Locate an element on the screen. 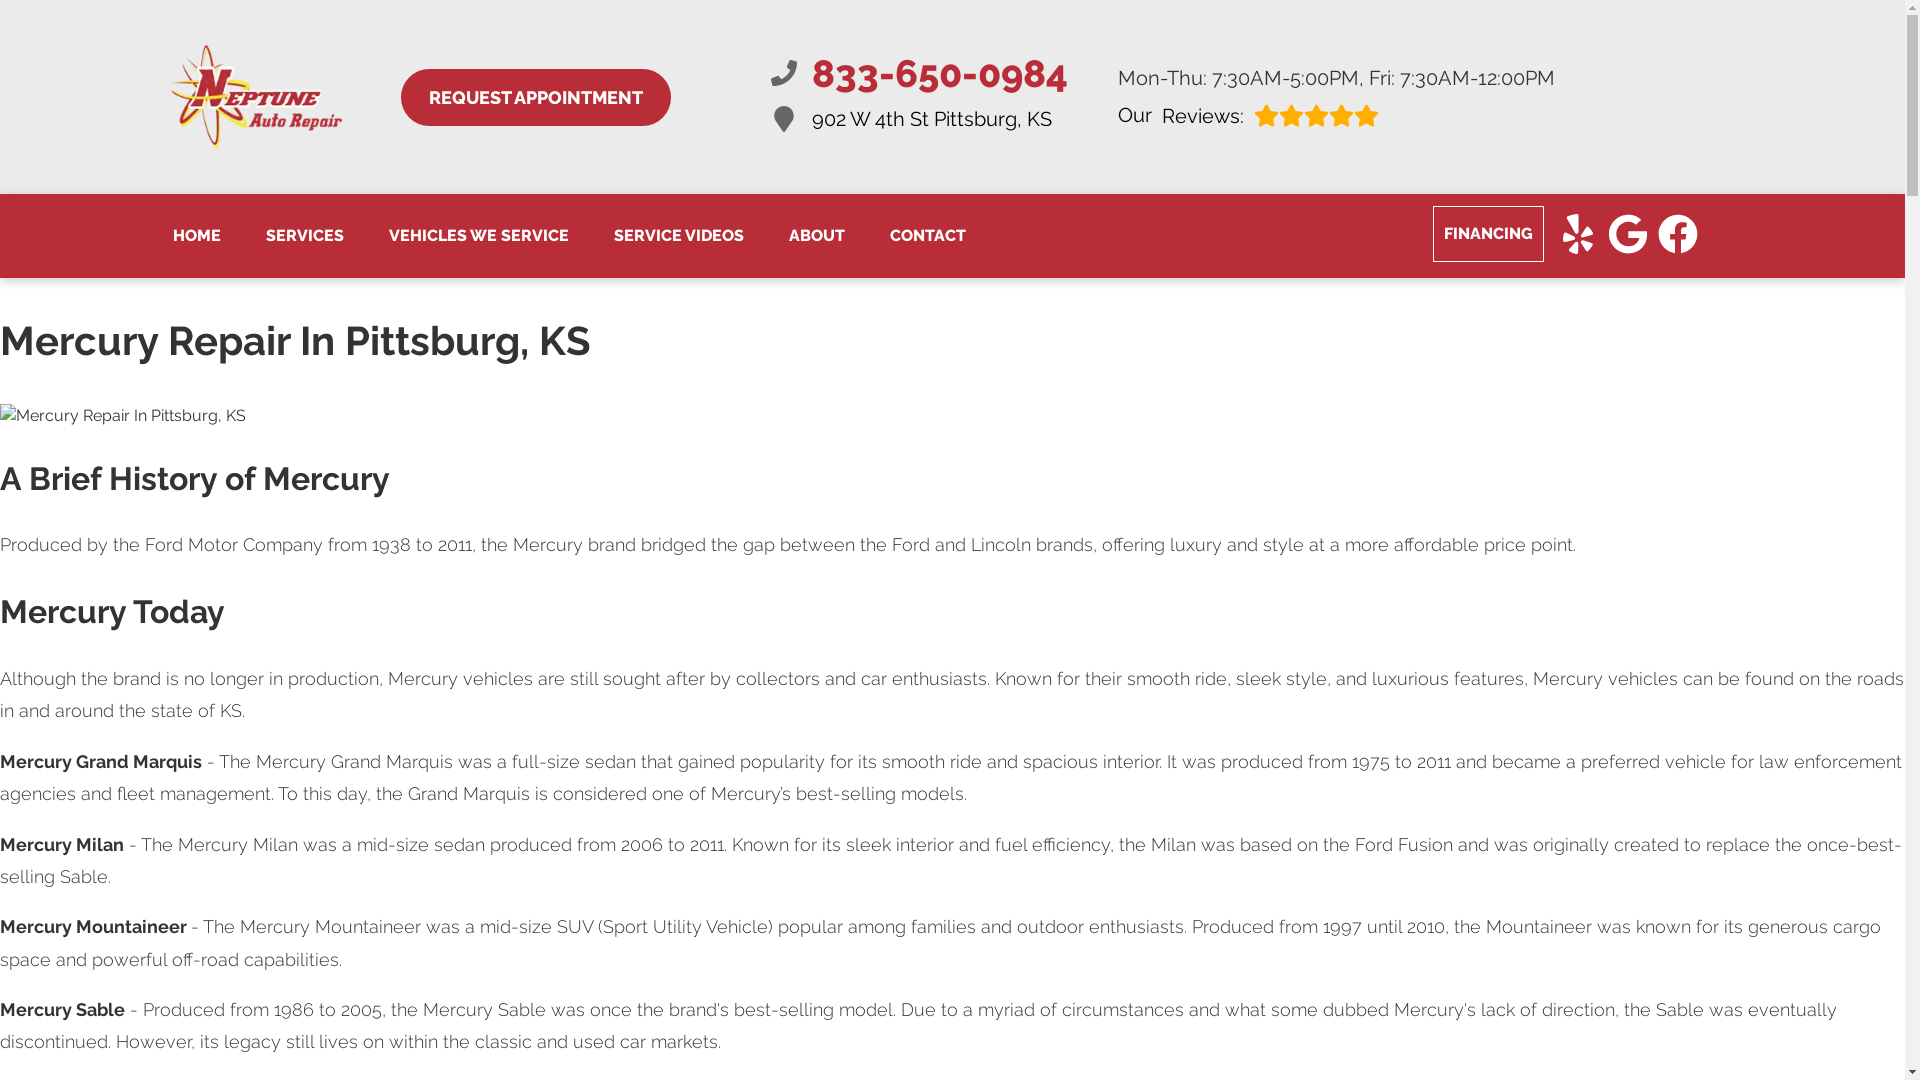 The height and width of the screenshot is (1080, 1920). Home is located at coordinates (196, 236).